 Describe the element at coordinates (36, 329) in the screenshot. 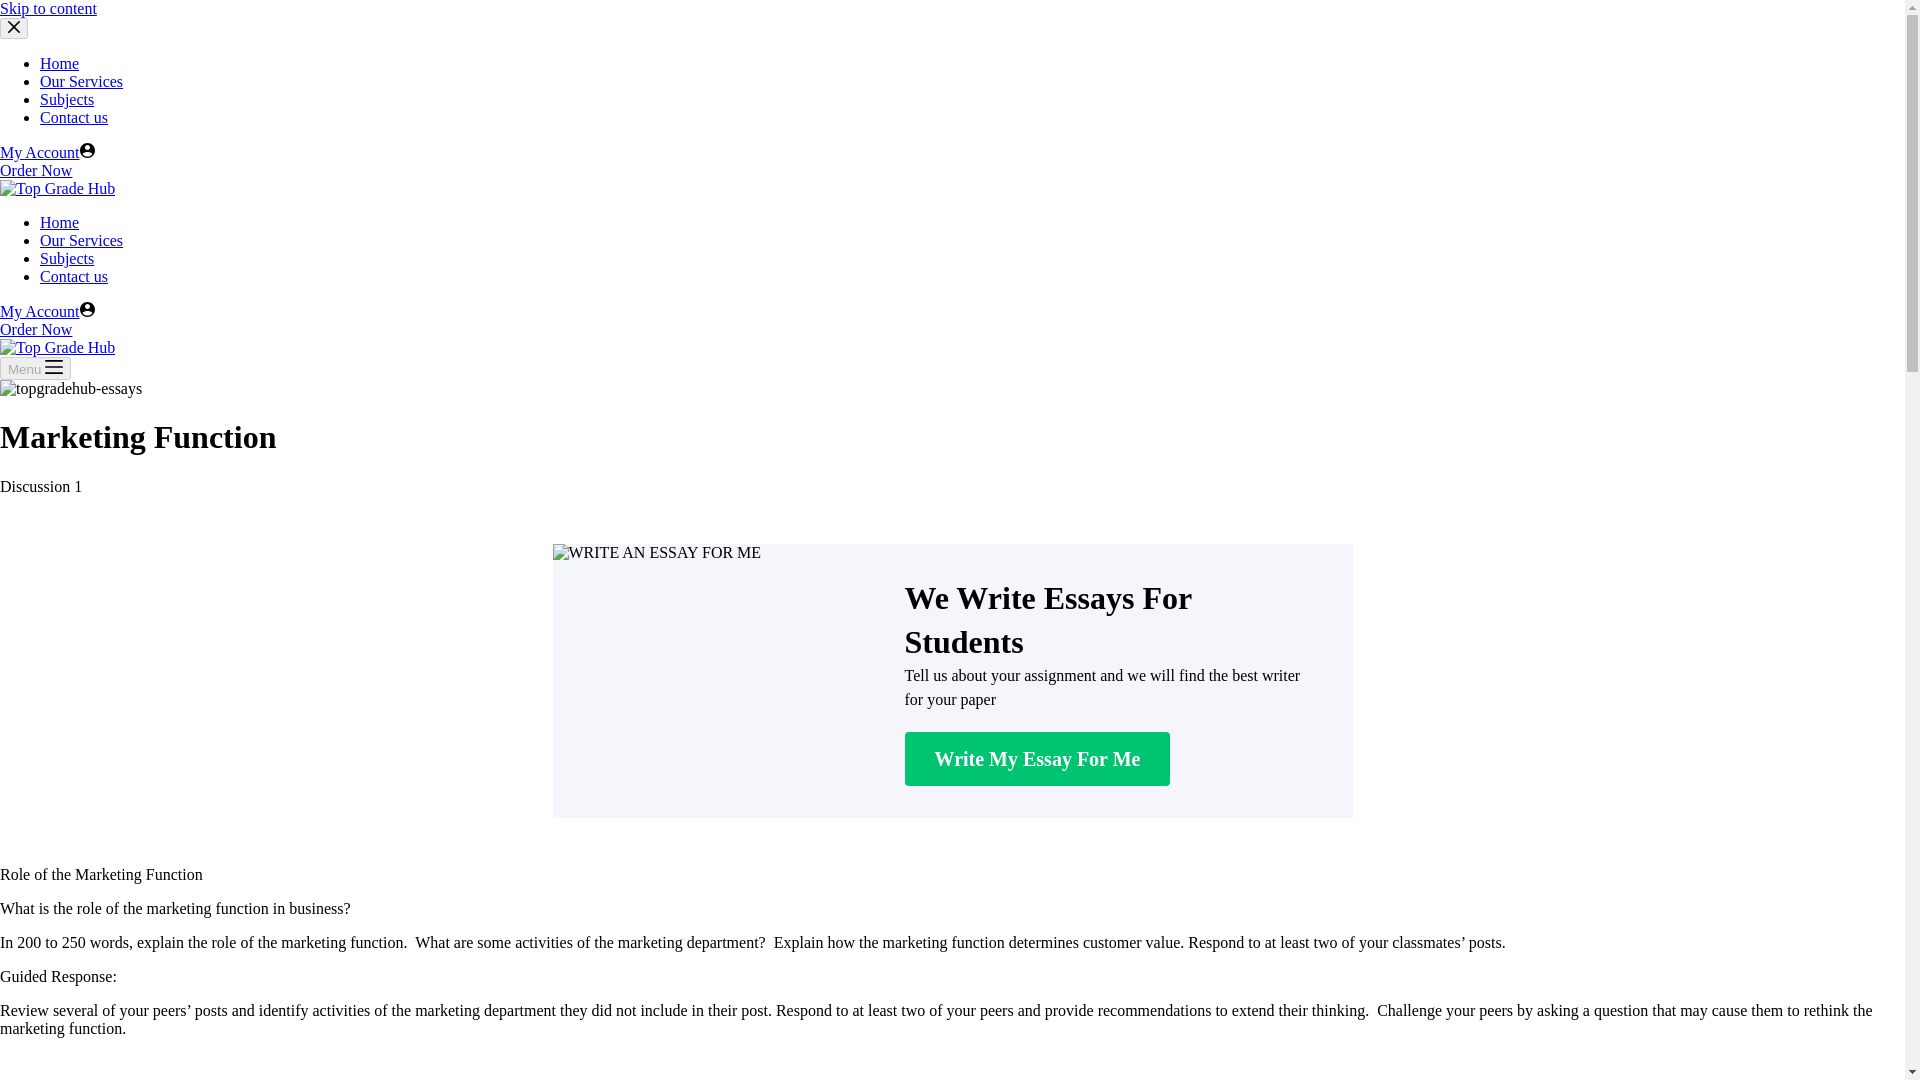

I see `Order Now` at that location.